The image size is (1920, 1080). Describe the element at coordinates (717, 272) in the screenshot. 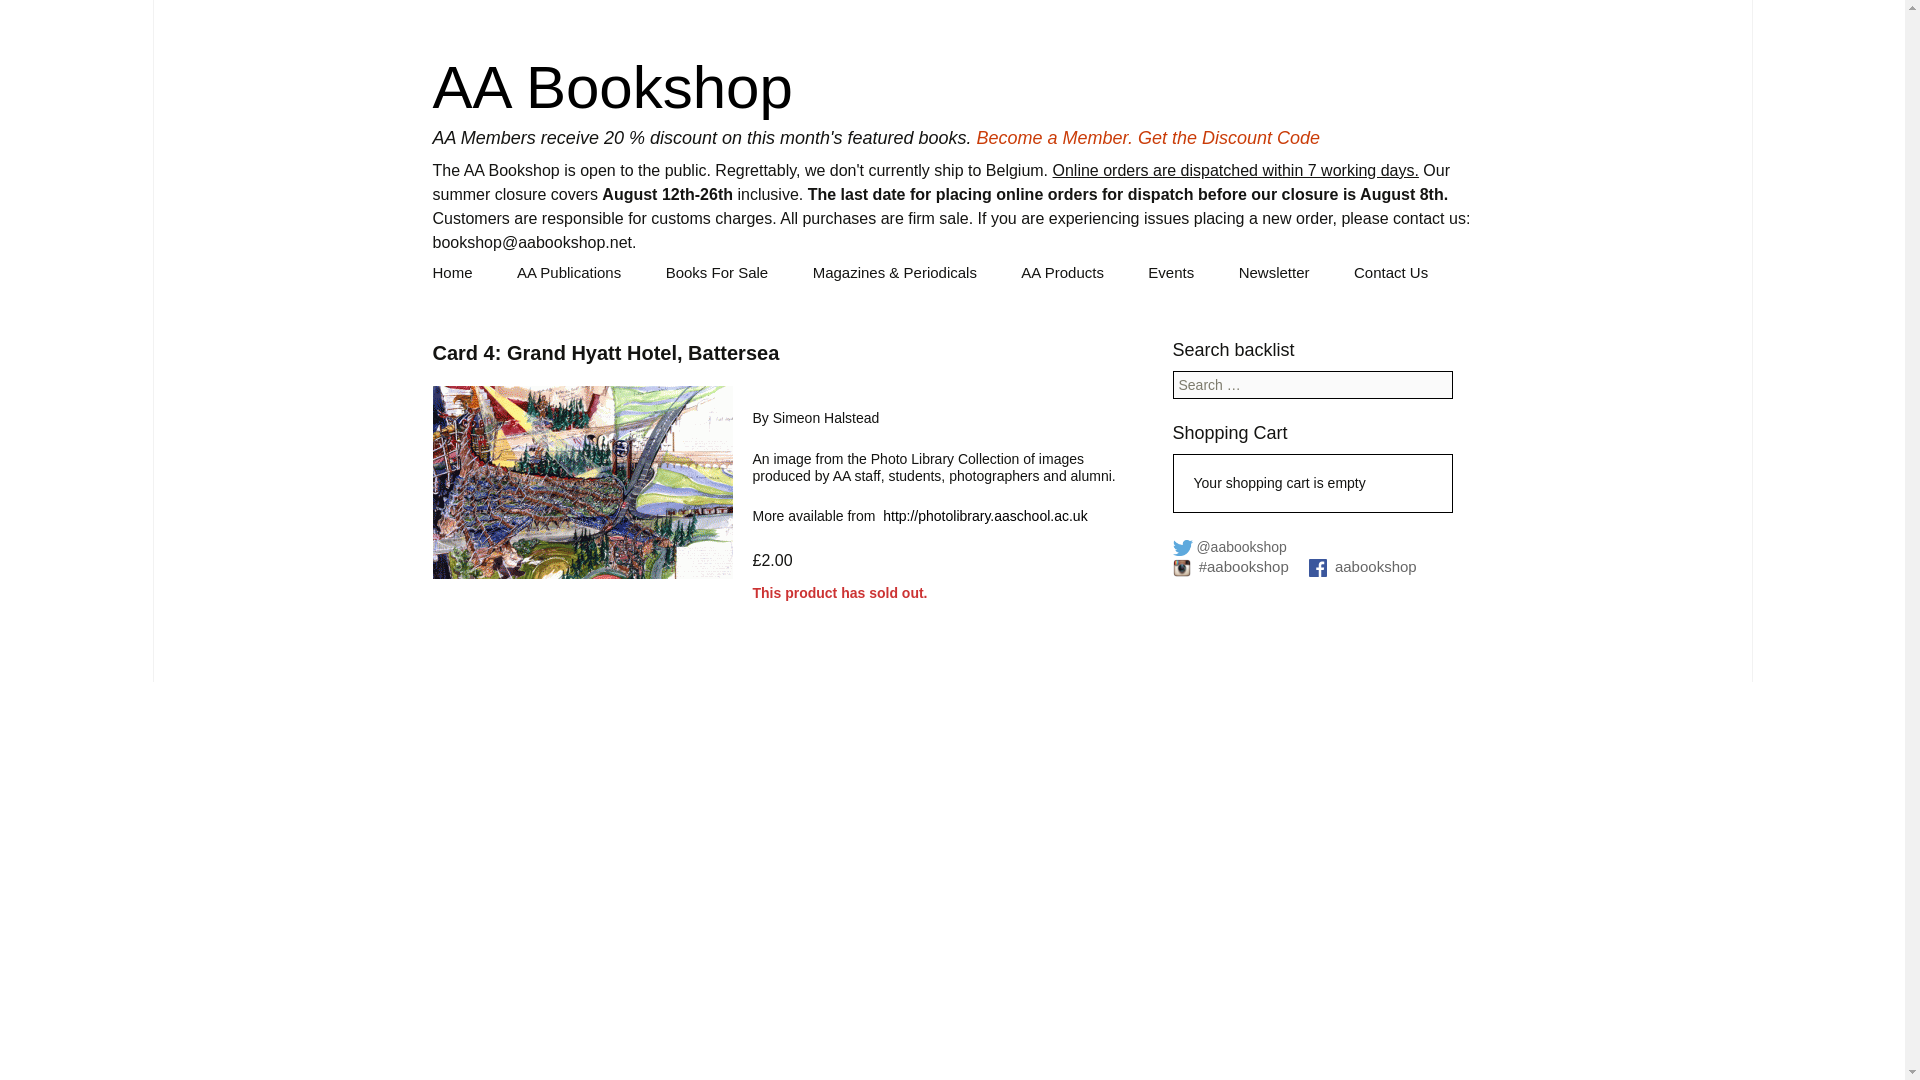

I see `Books For Sale` at that location.